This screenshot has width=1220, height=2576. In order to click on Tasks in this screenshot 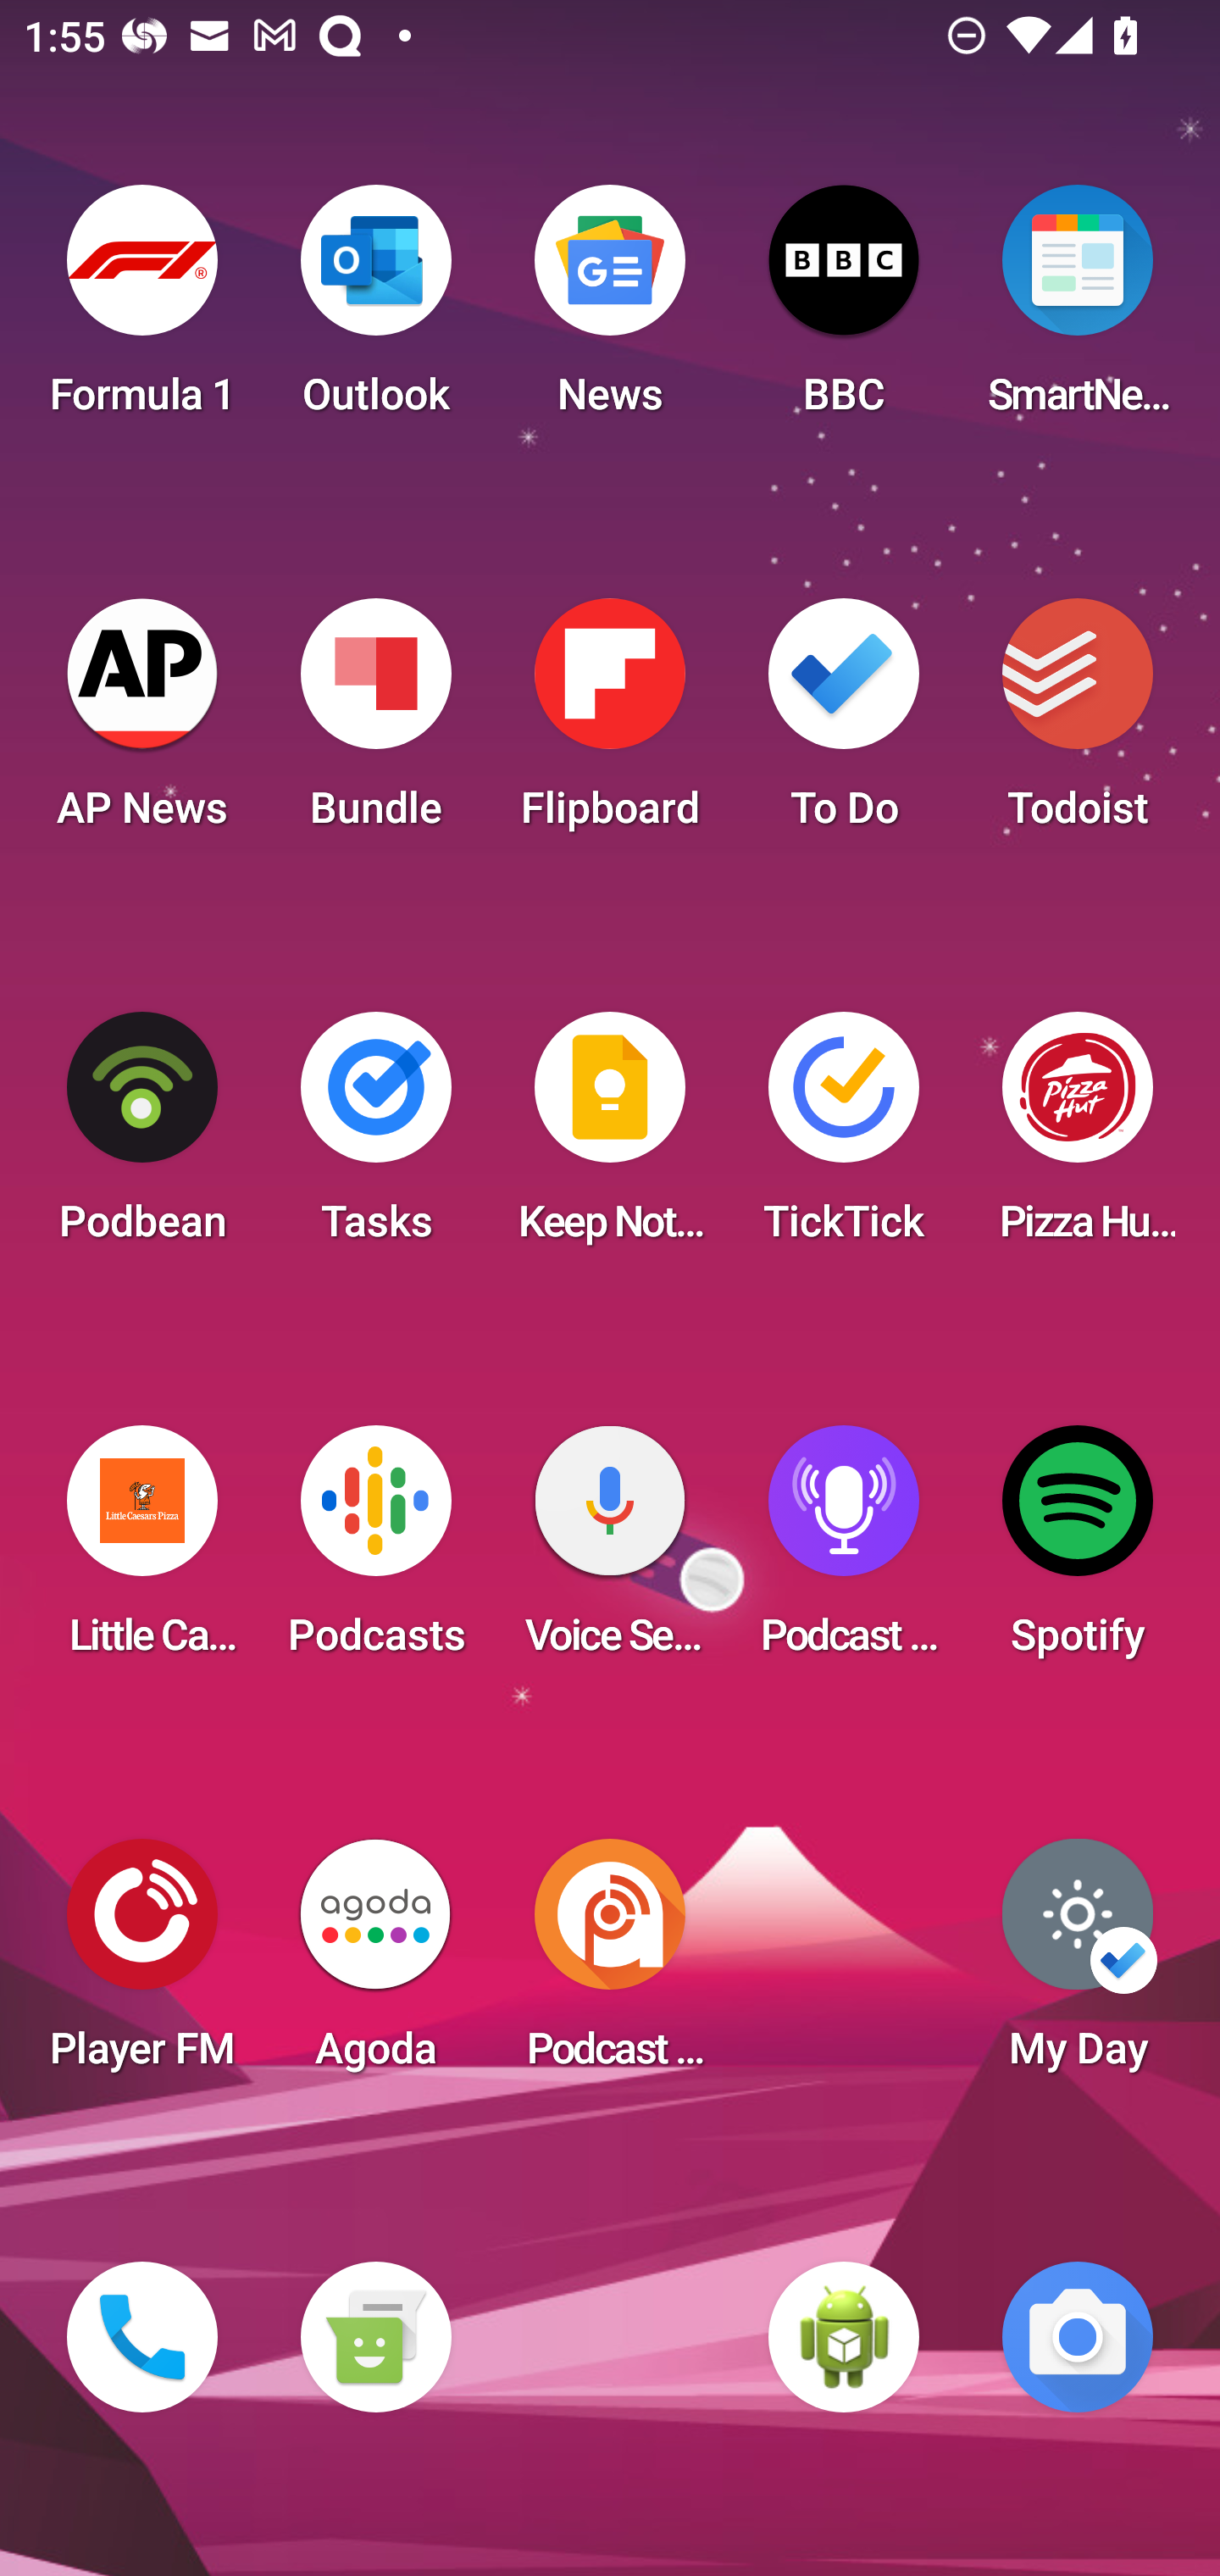, I will do `click(375, 1137)`.